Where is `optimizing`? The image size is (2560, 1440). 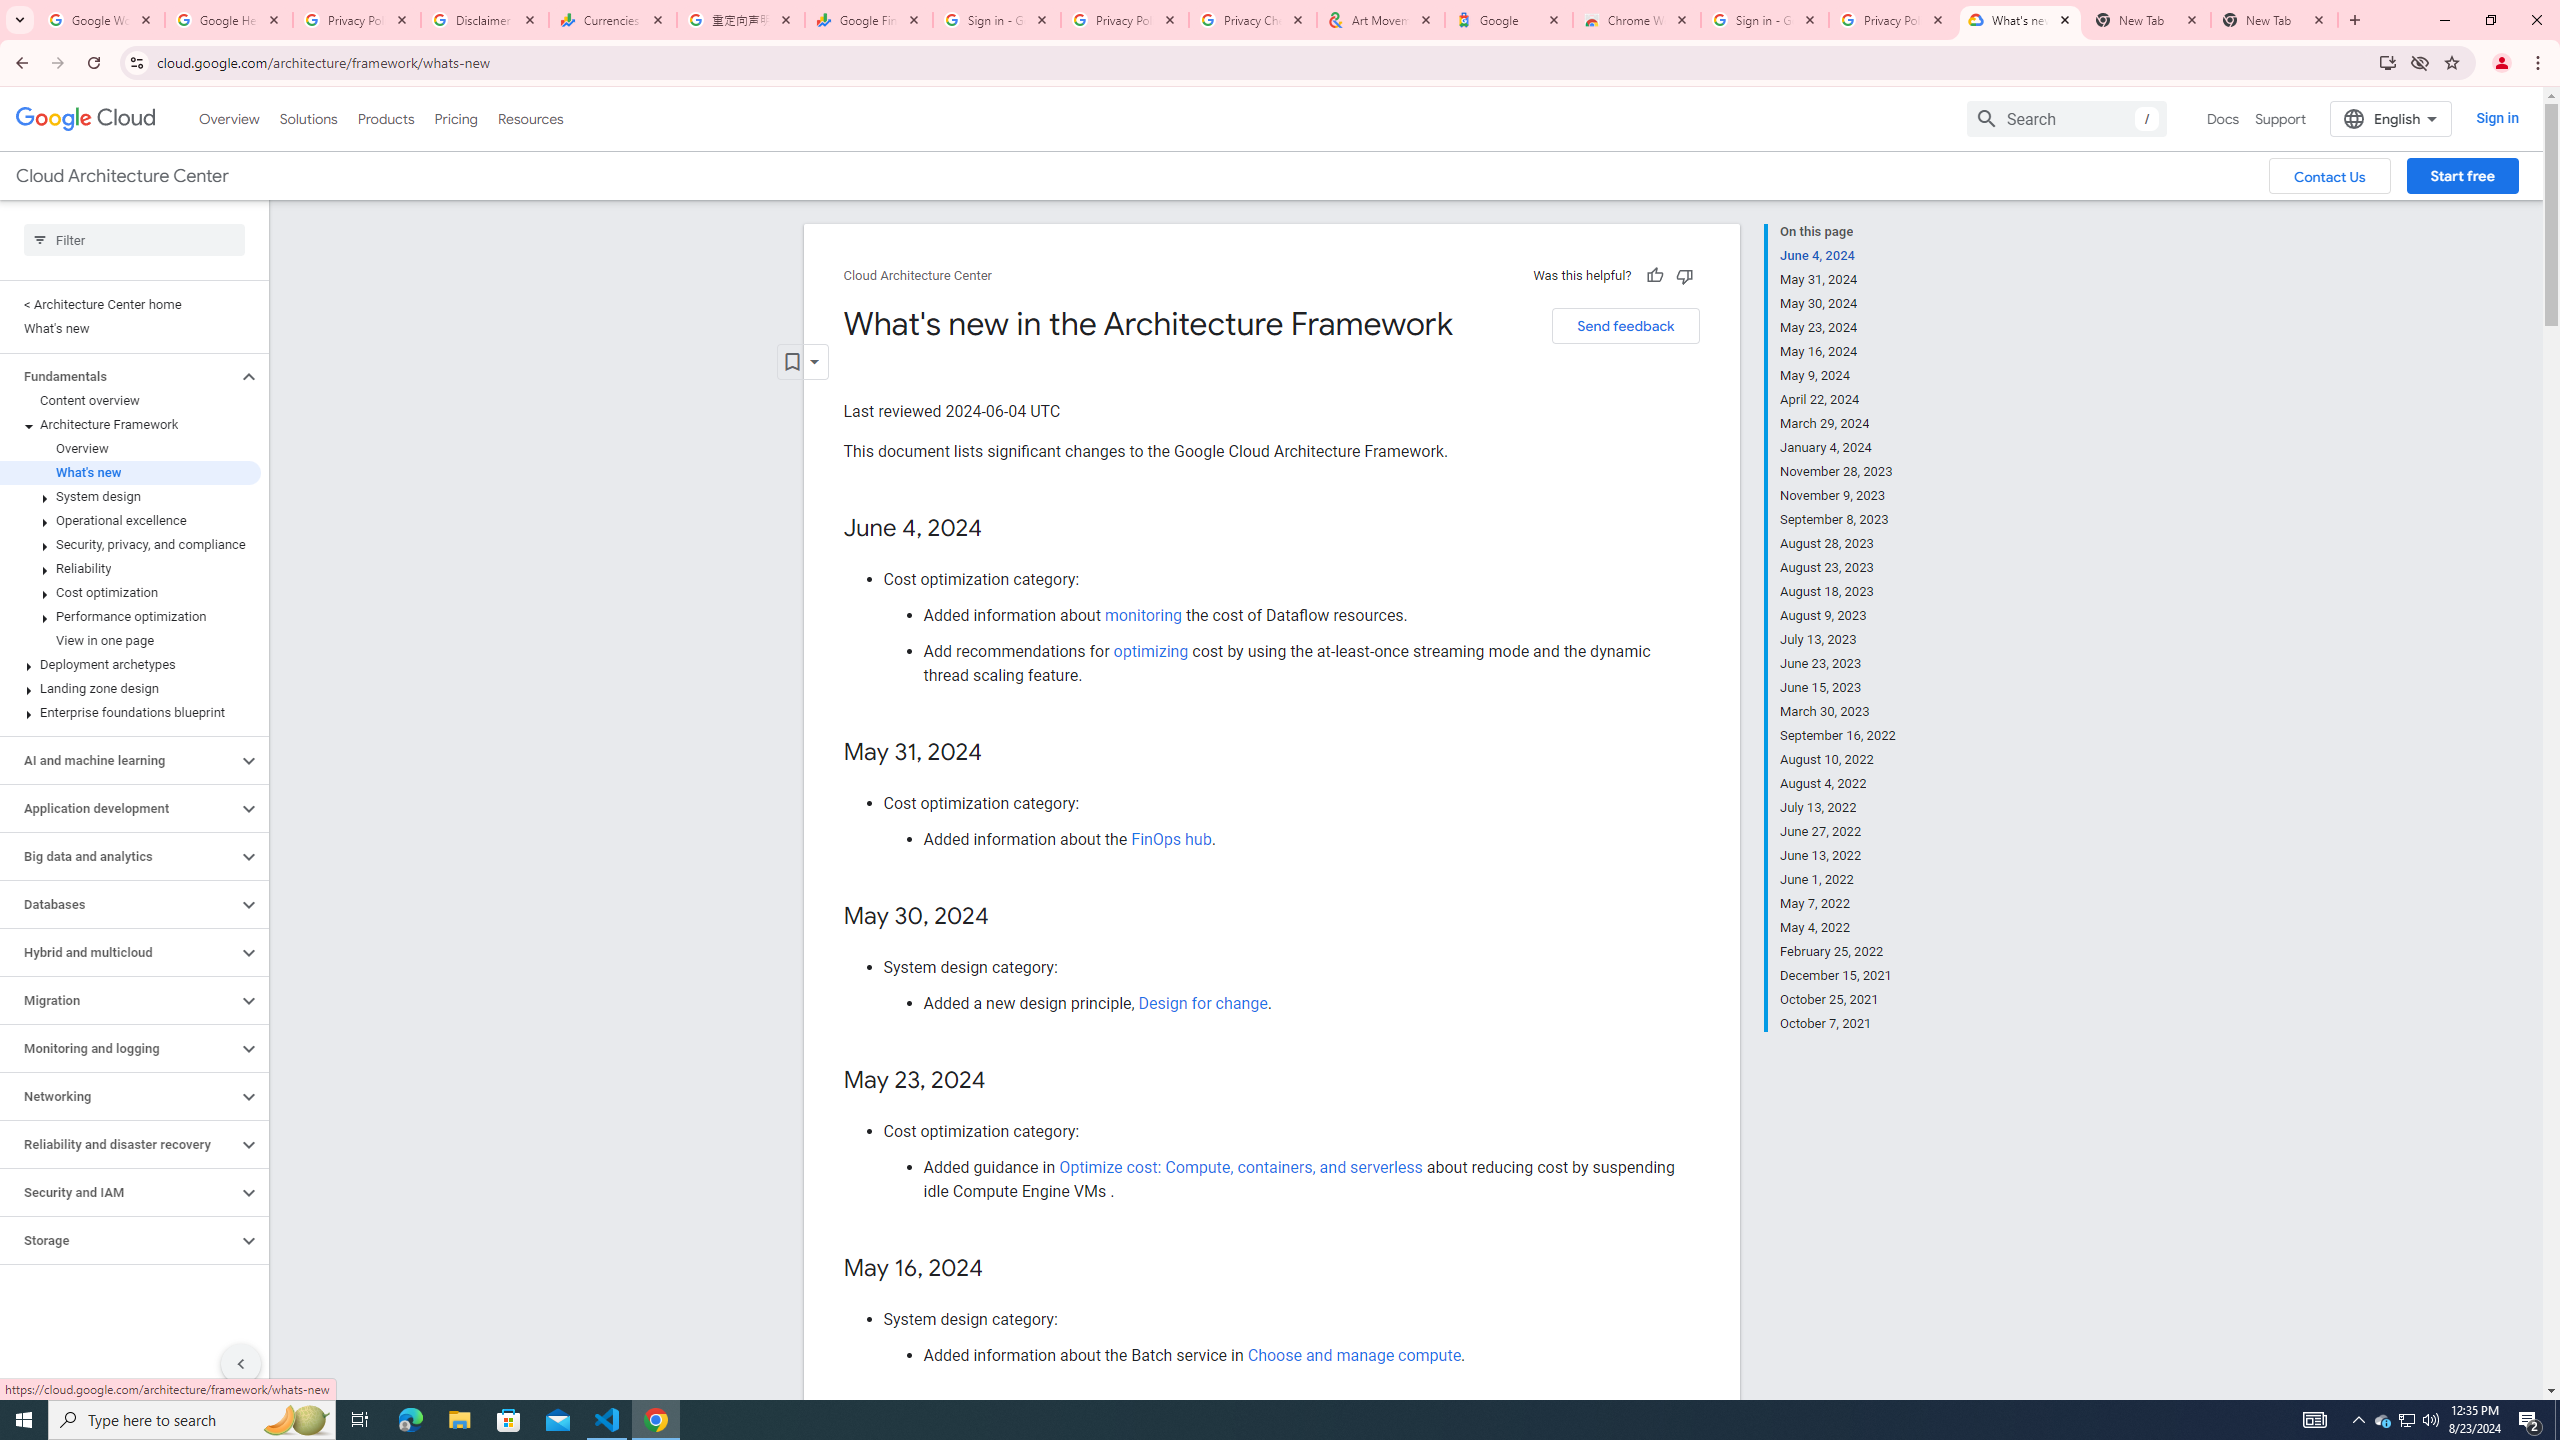
optimizing is located at coordinates (1150, 651).